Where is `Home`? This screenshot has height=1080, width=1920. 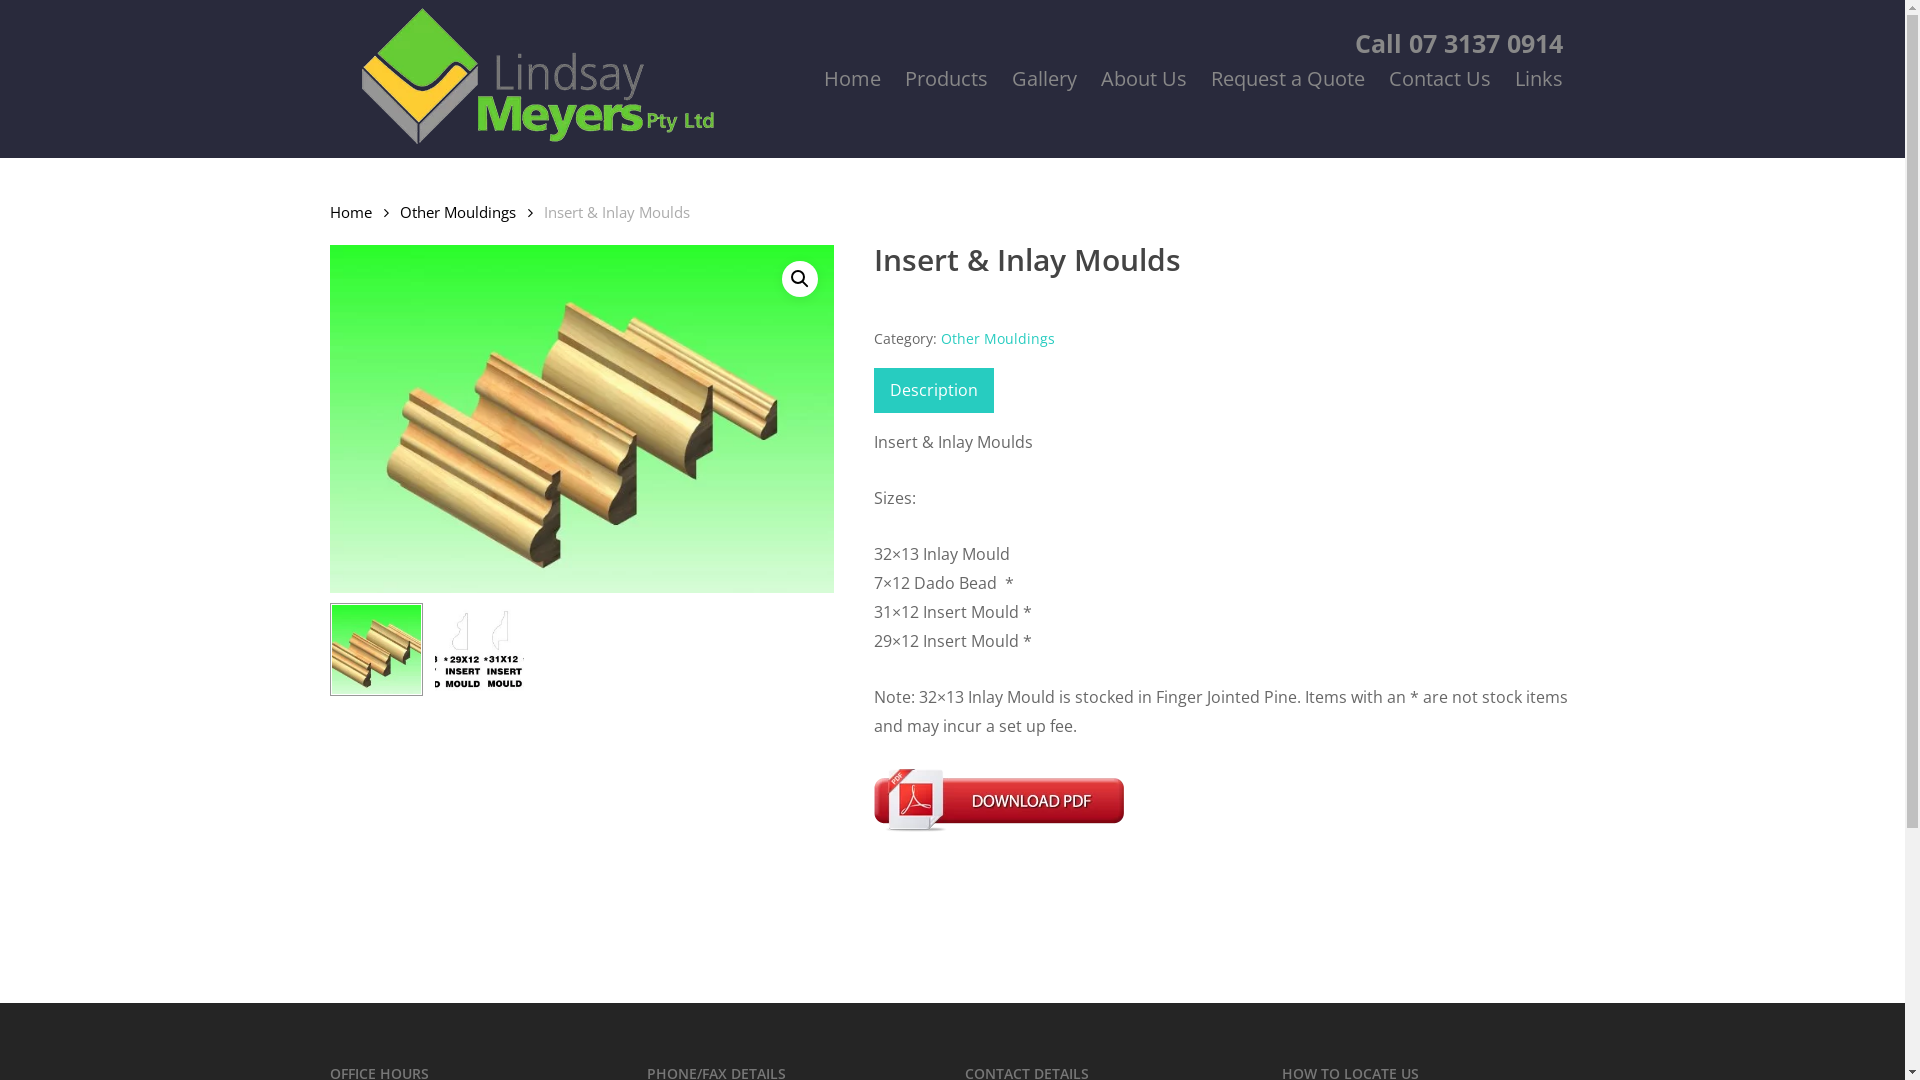 Home is located at coordinates (852, 79).